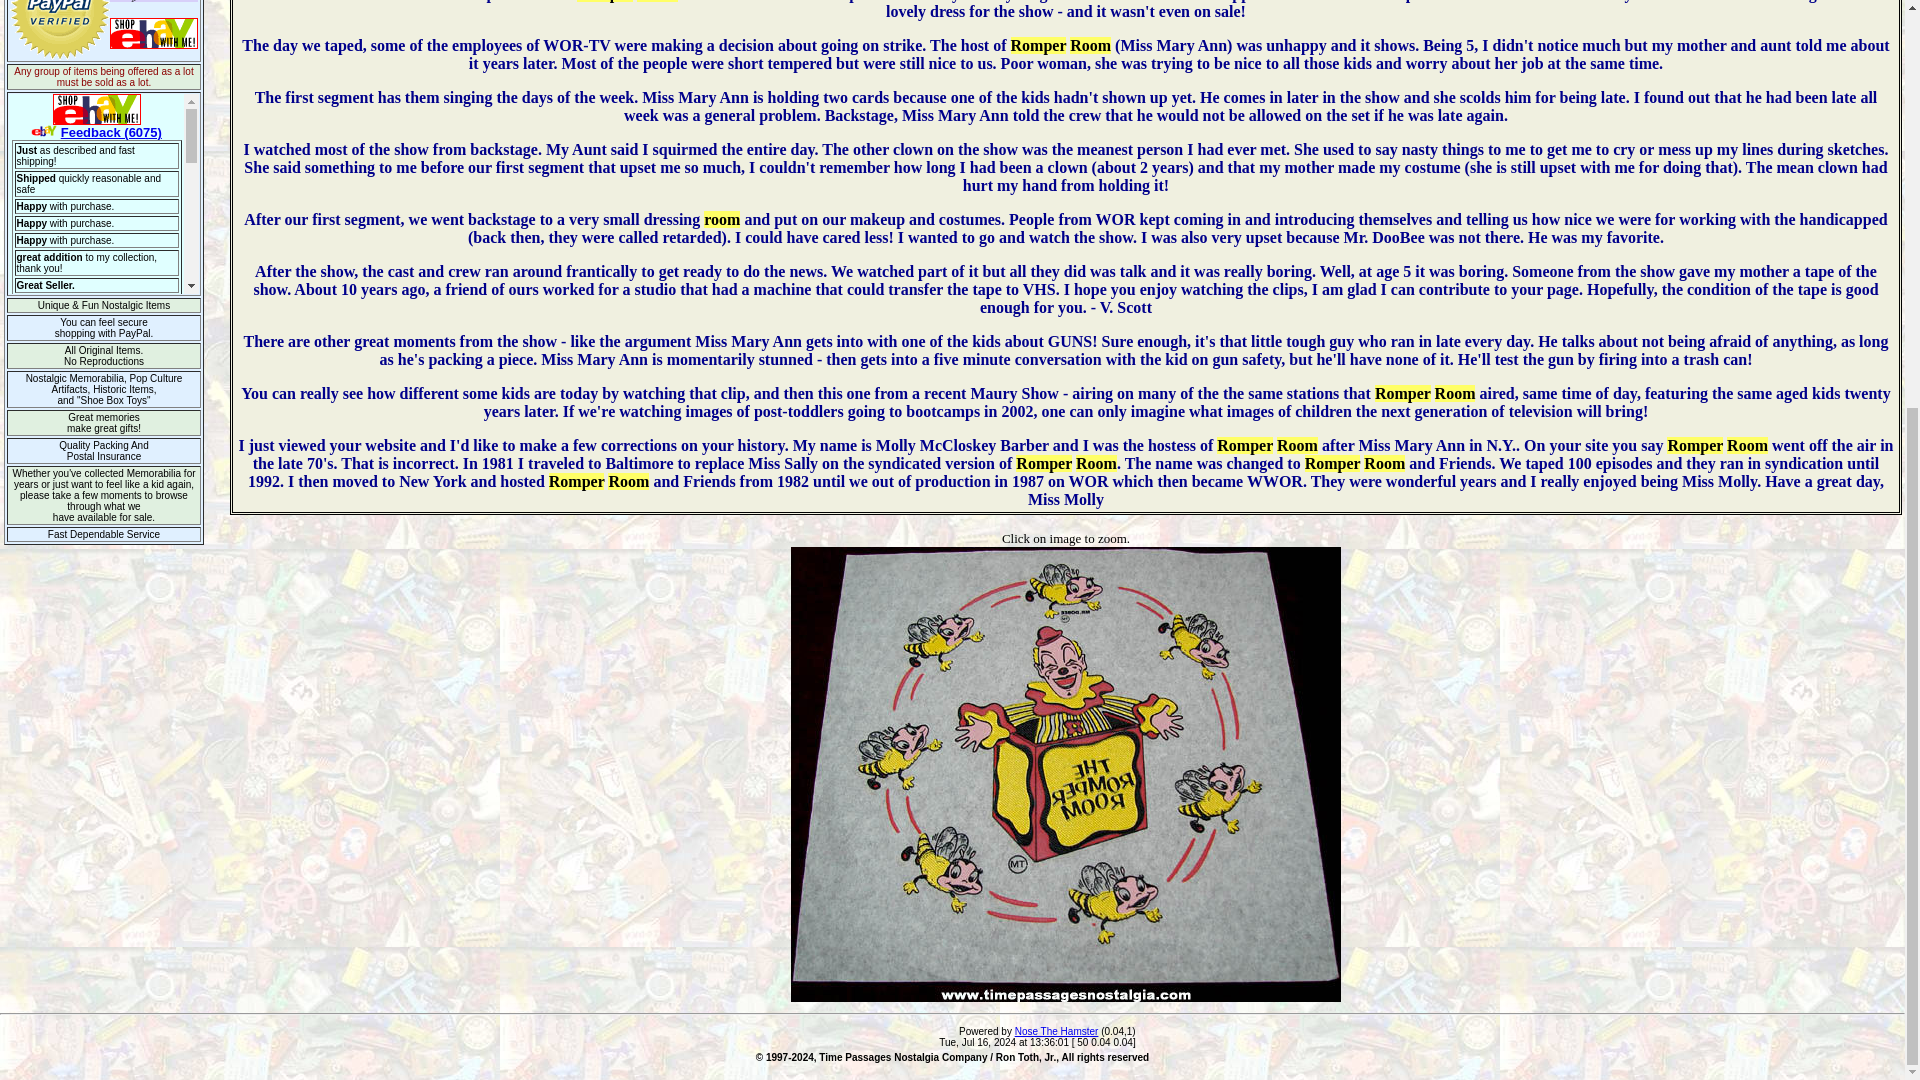 The height and width of the screenshot is (1080, 1920). I want to click on Click on image to zoom., so click(1066, 538).